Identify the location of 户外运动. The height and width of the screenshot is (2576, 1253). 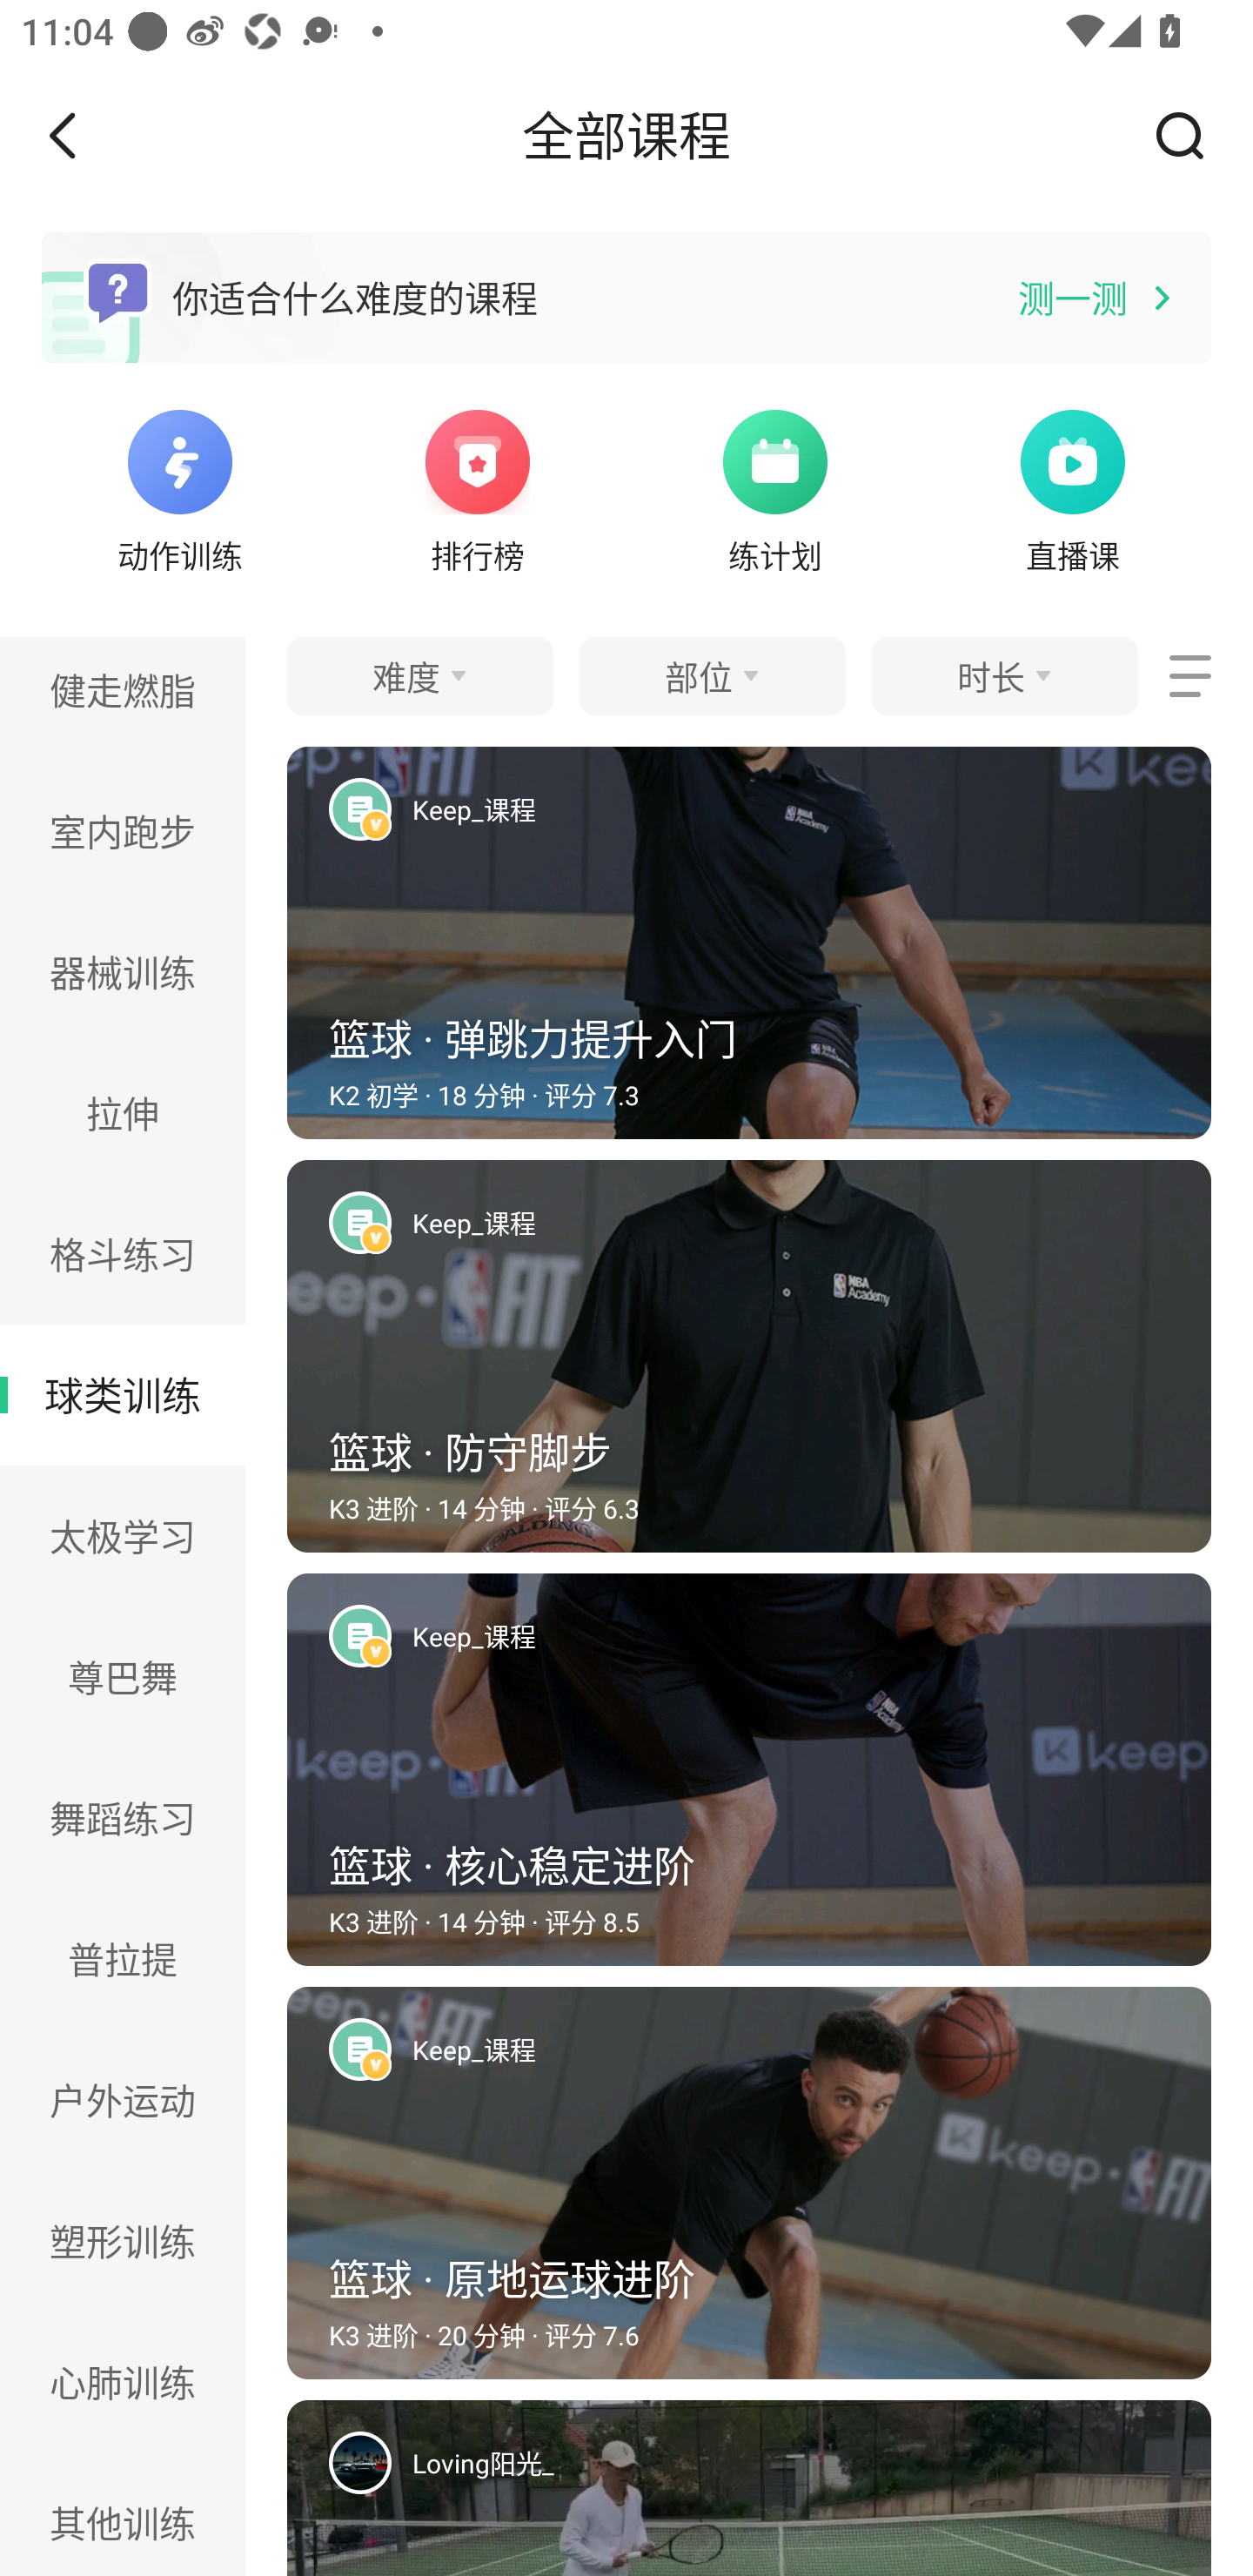
(123, 2101).